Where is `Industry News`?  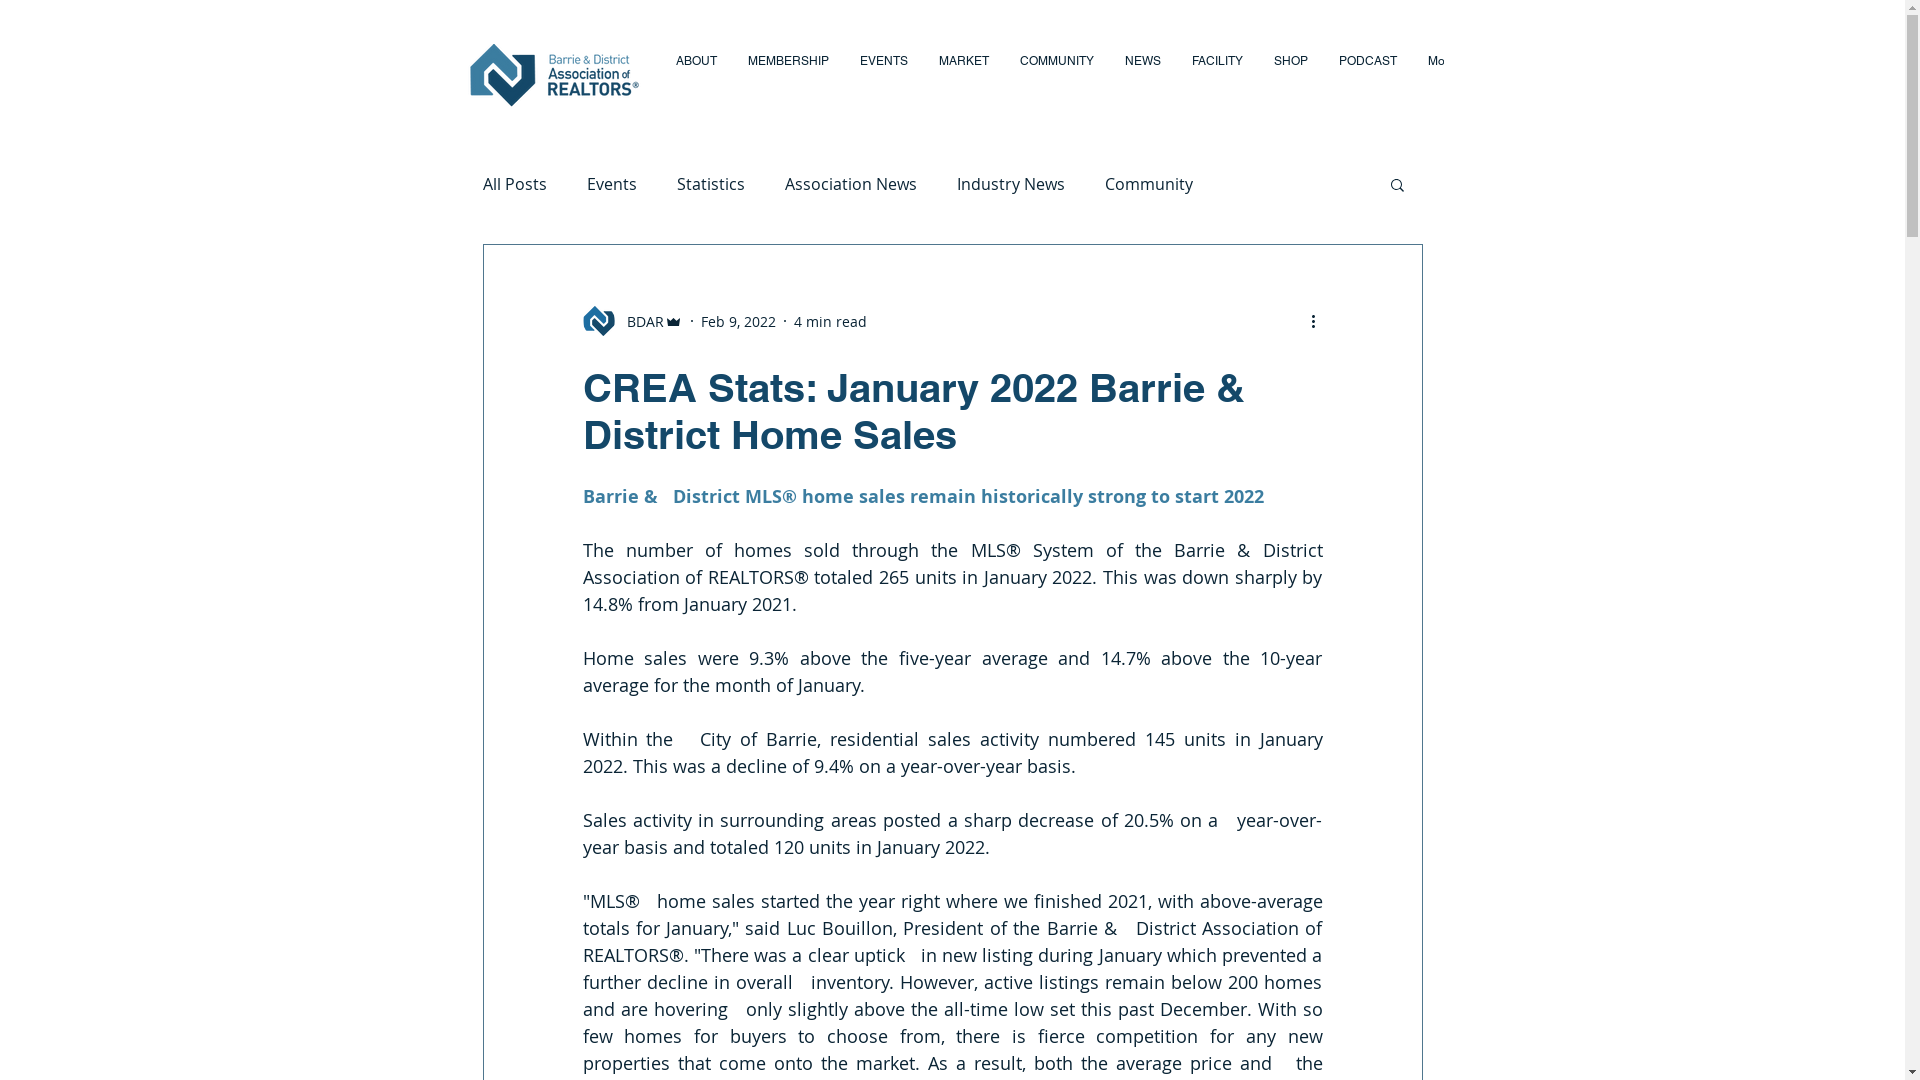 Industry News is located at coordinates (1010, 184).